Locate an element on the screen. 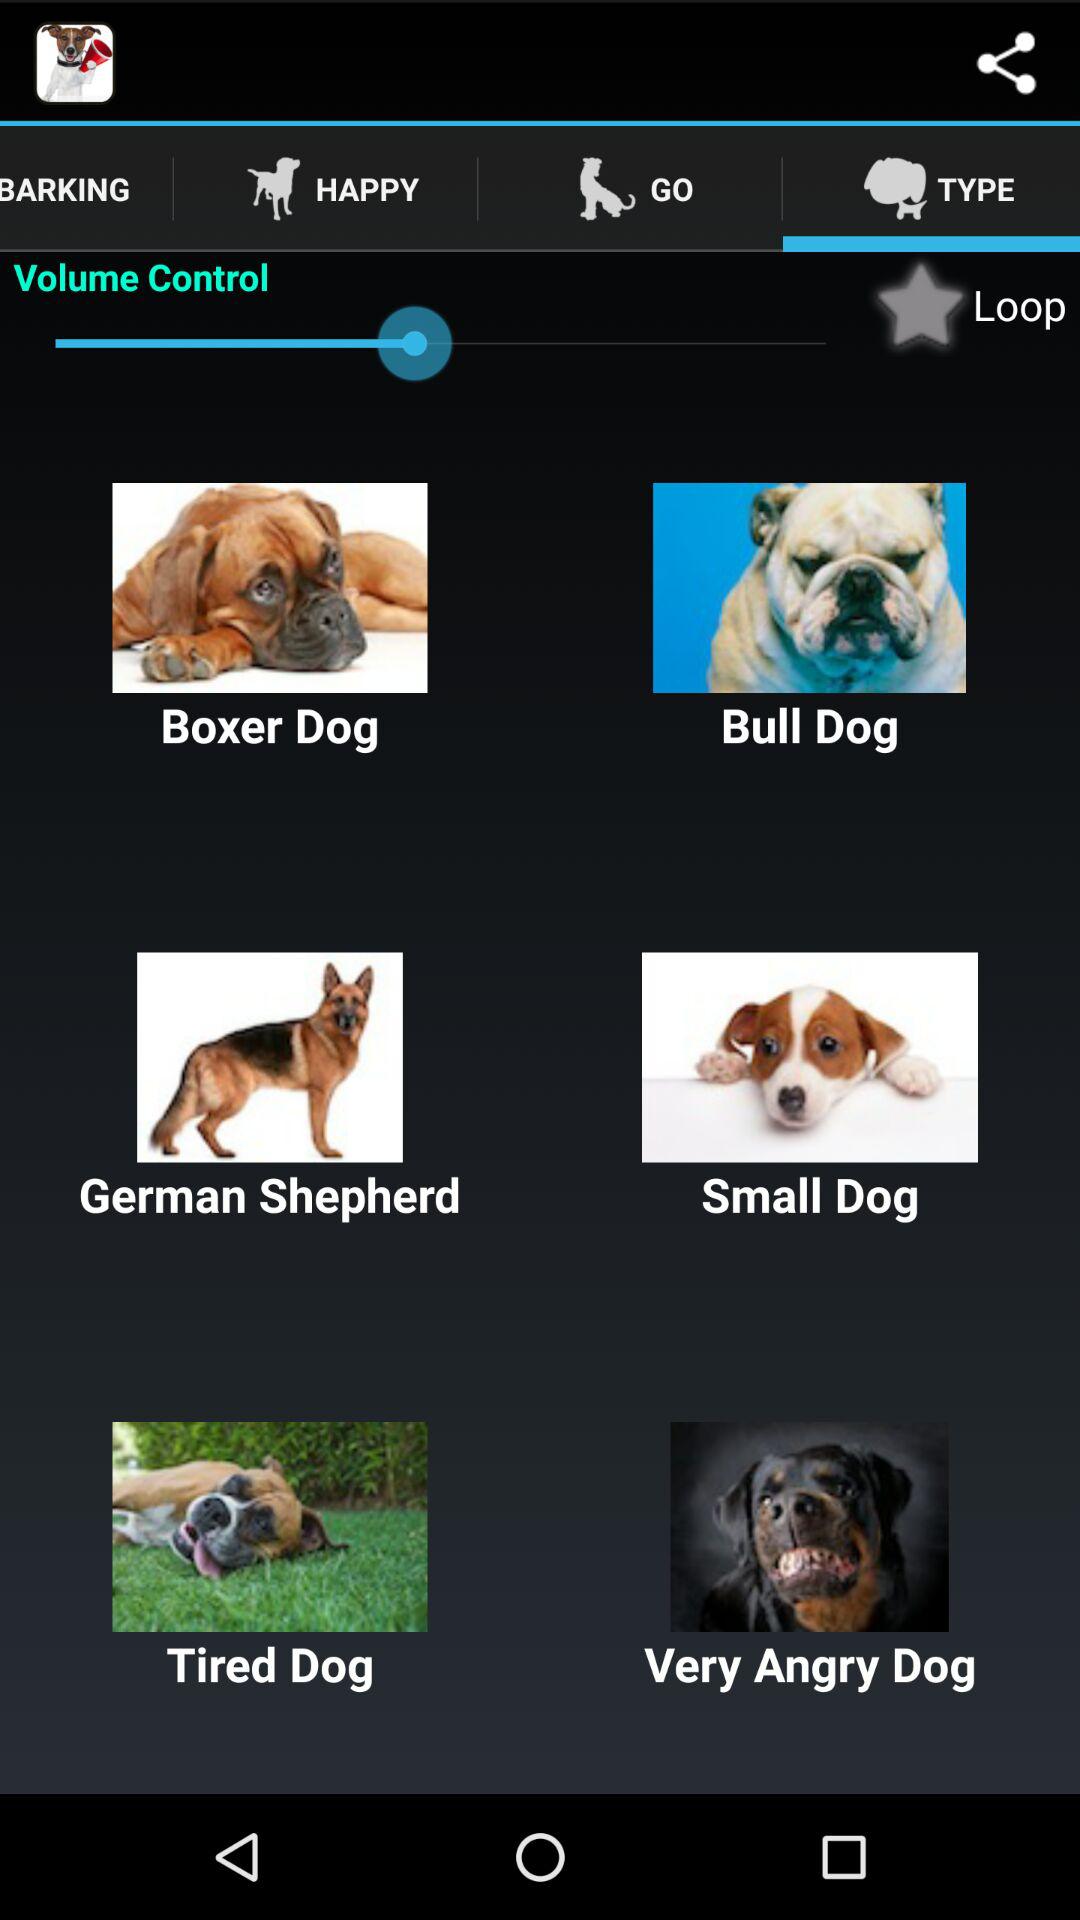  select button to the right of the tired dog is located at coordinates (810, 1558).